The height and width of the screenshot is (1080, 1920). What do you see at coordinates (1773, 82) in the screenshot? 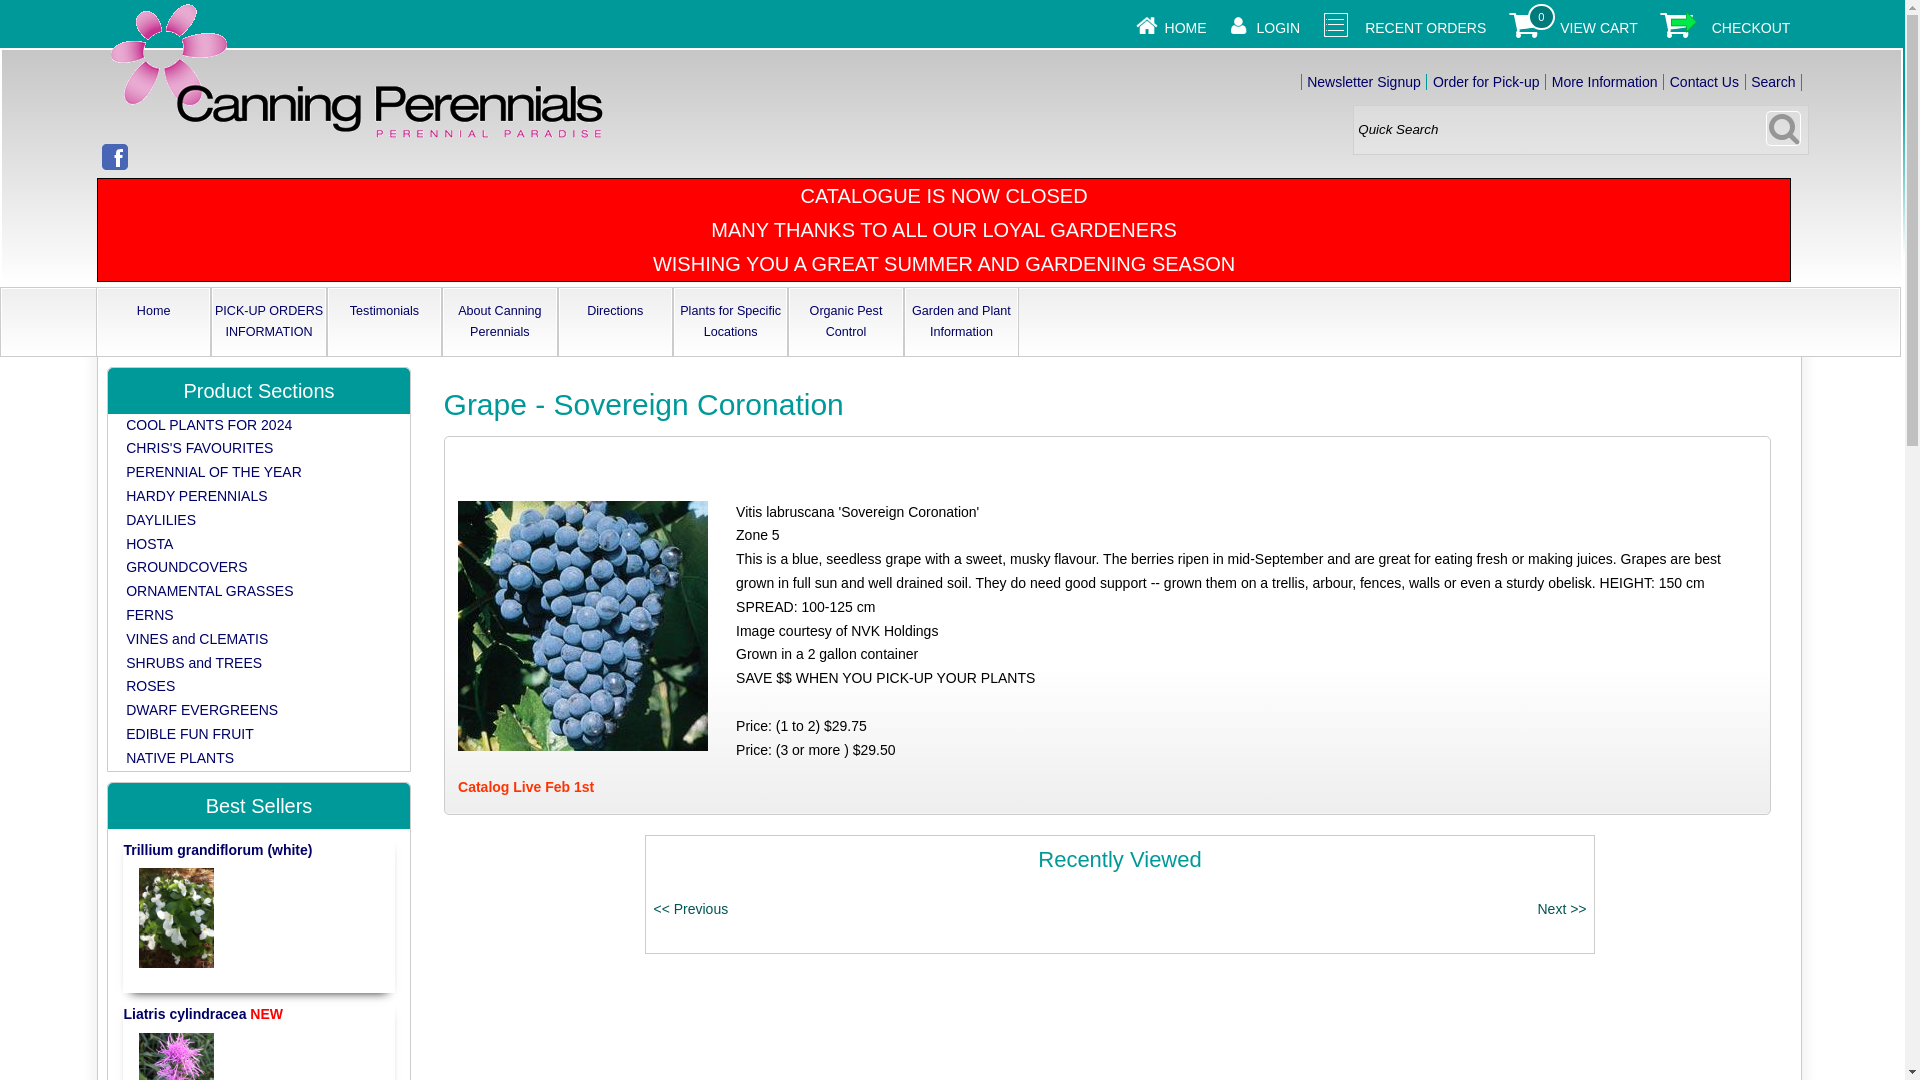
I see `Search` at bounding box center [1773, 82].